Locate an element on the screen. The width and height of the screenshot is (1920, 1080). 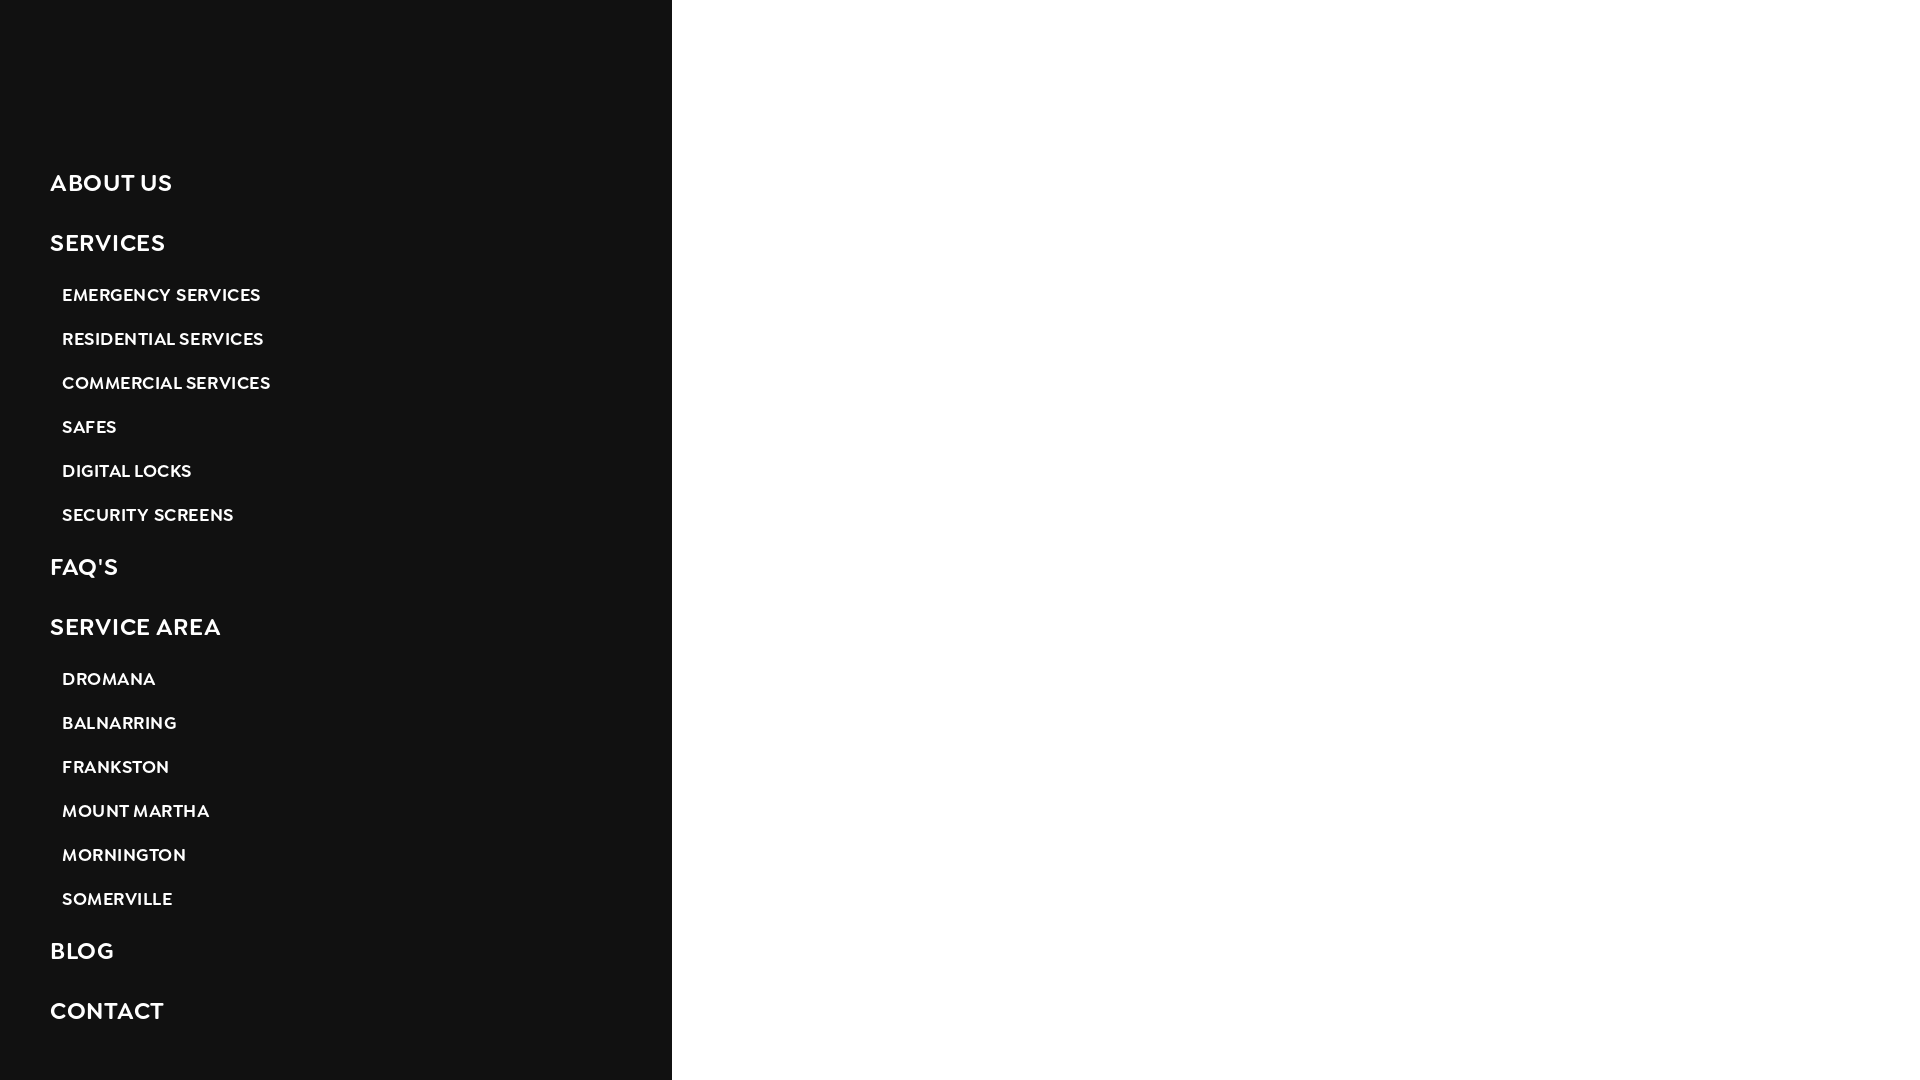
SECURITY SCREENS is located at coordinates (336, 515).